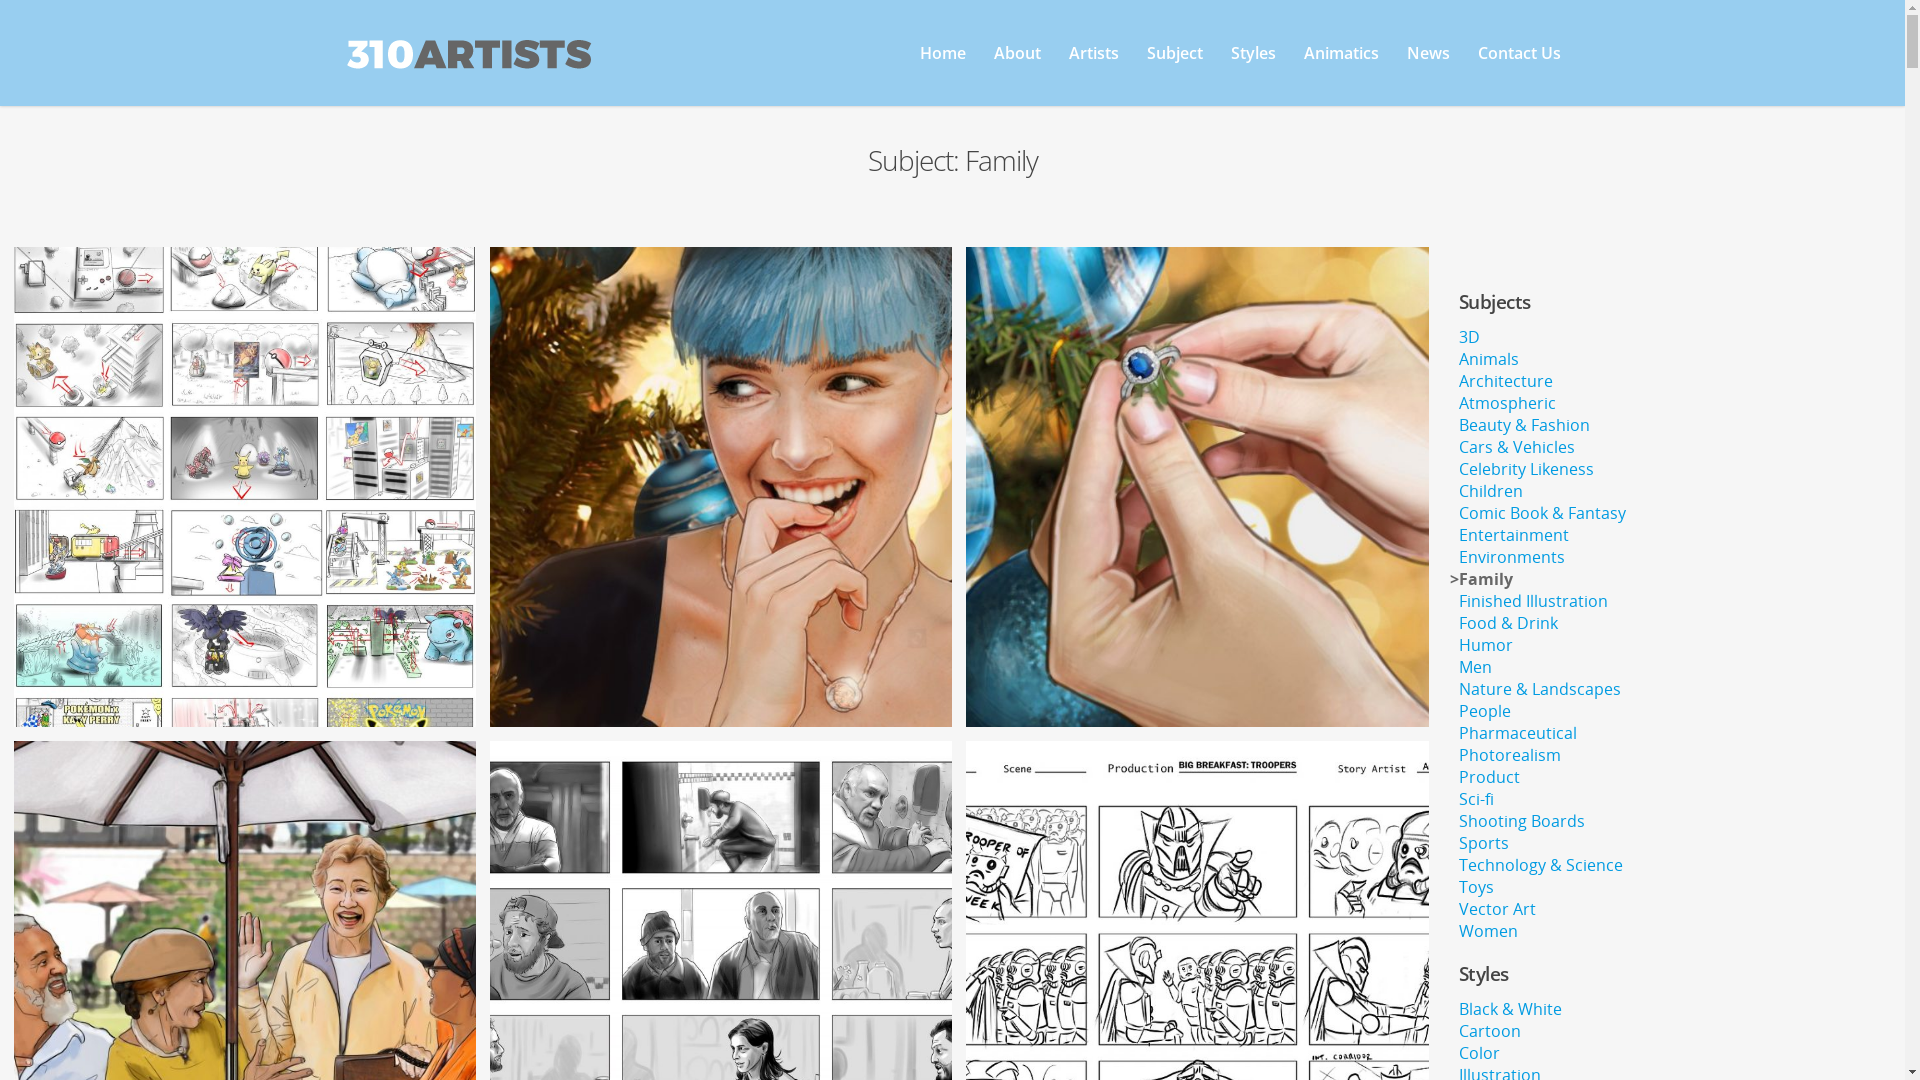 The height and width of the screenshot is (1080, 1920). I want to click on Terms & Conditions, so click(476, 833).